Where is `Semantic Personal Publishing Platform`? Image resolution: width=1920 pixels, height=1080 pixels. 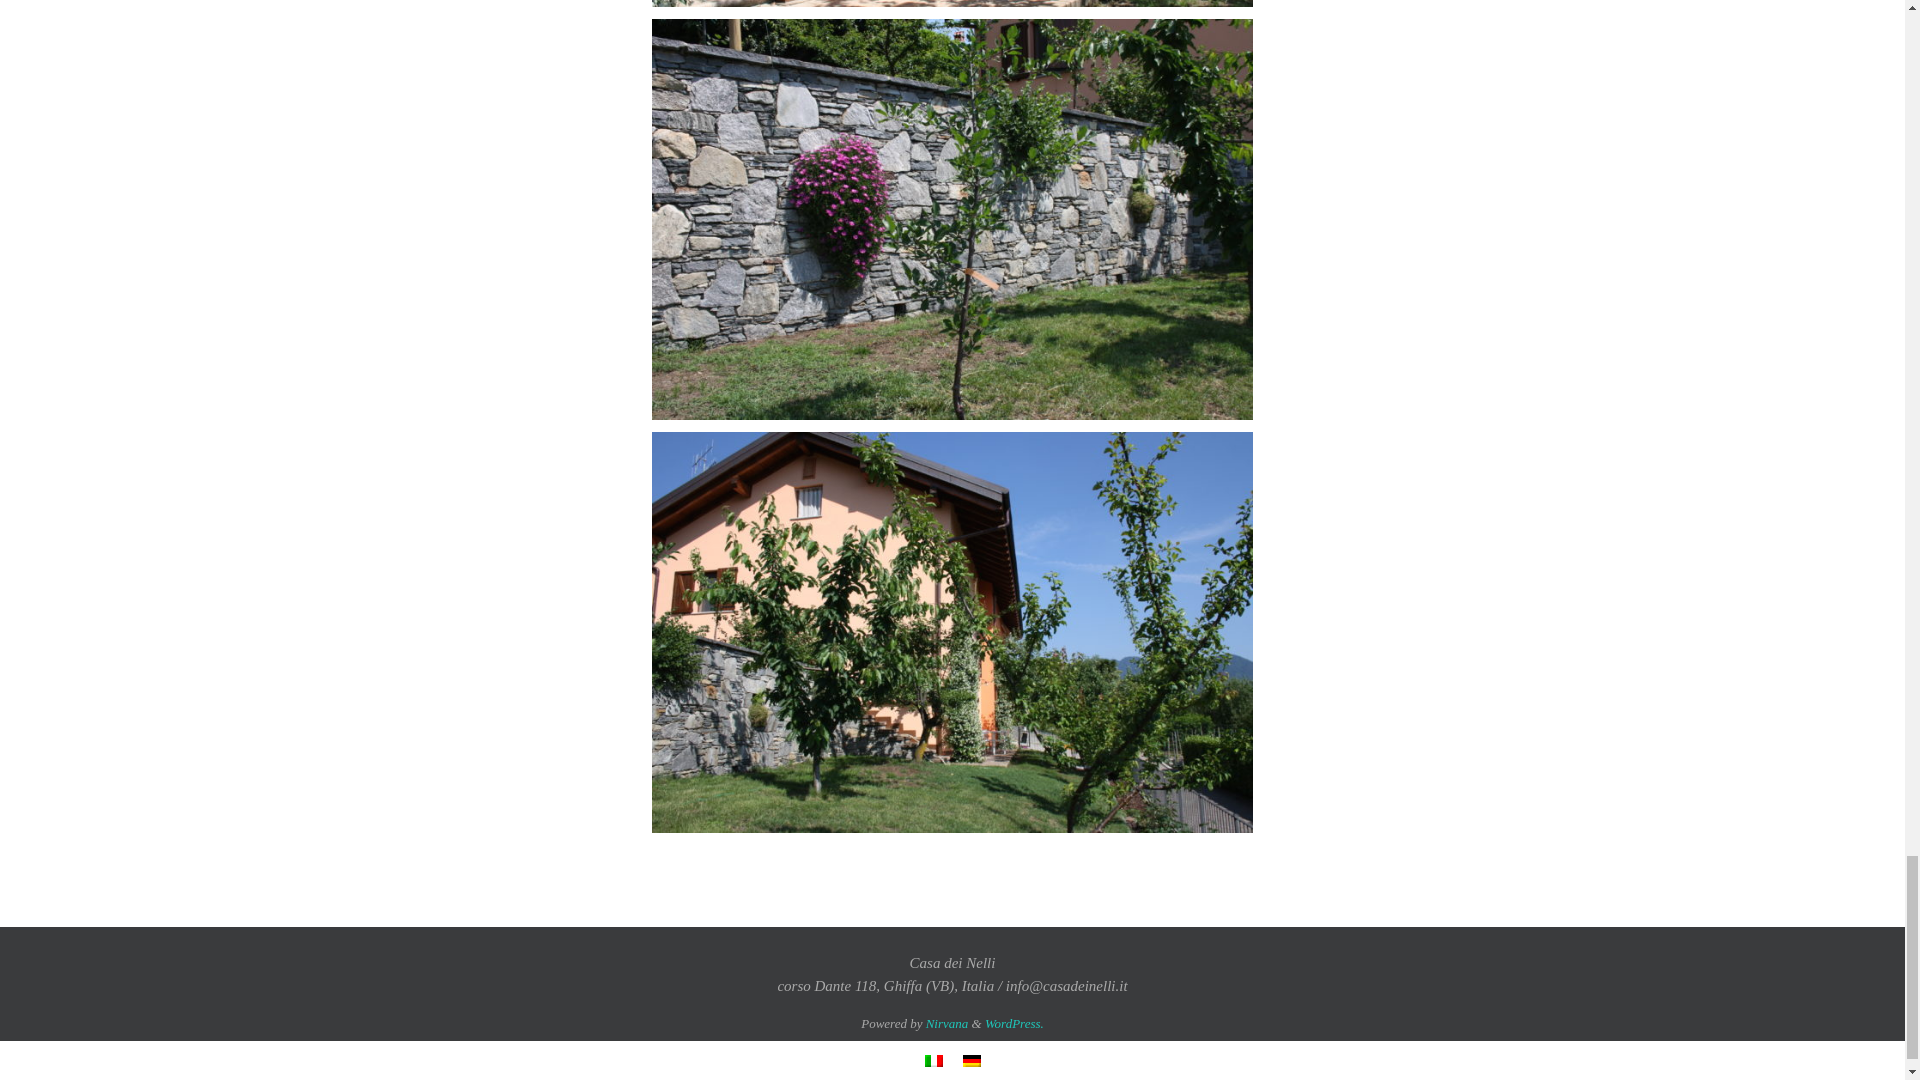
Semantic Personal Publishing Platform is located at coordinates (1014, 1024).